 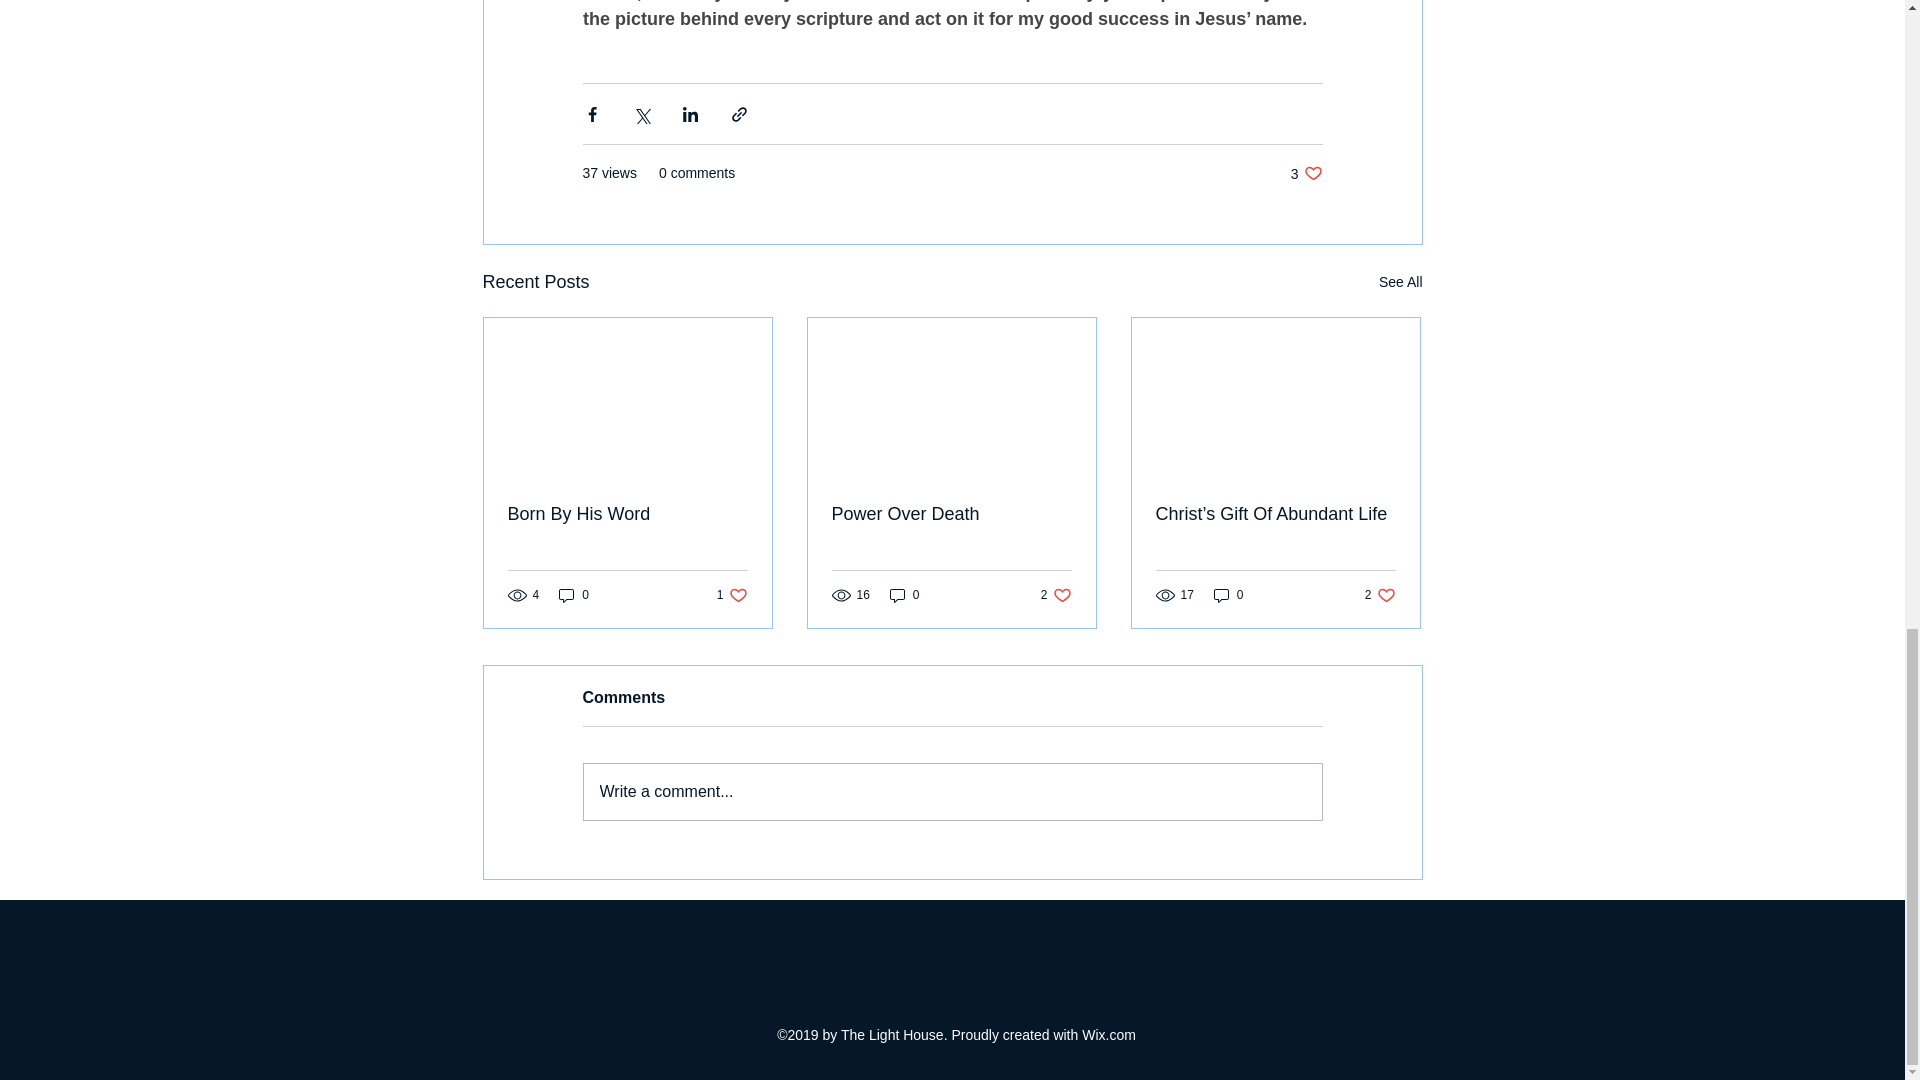 What do you see at coordinates (1380, 595) in the screenshot?
I see `See All` at bounding box center [1380, 595].